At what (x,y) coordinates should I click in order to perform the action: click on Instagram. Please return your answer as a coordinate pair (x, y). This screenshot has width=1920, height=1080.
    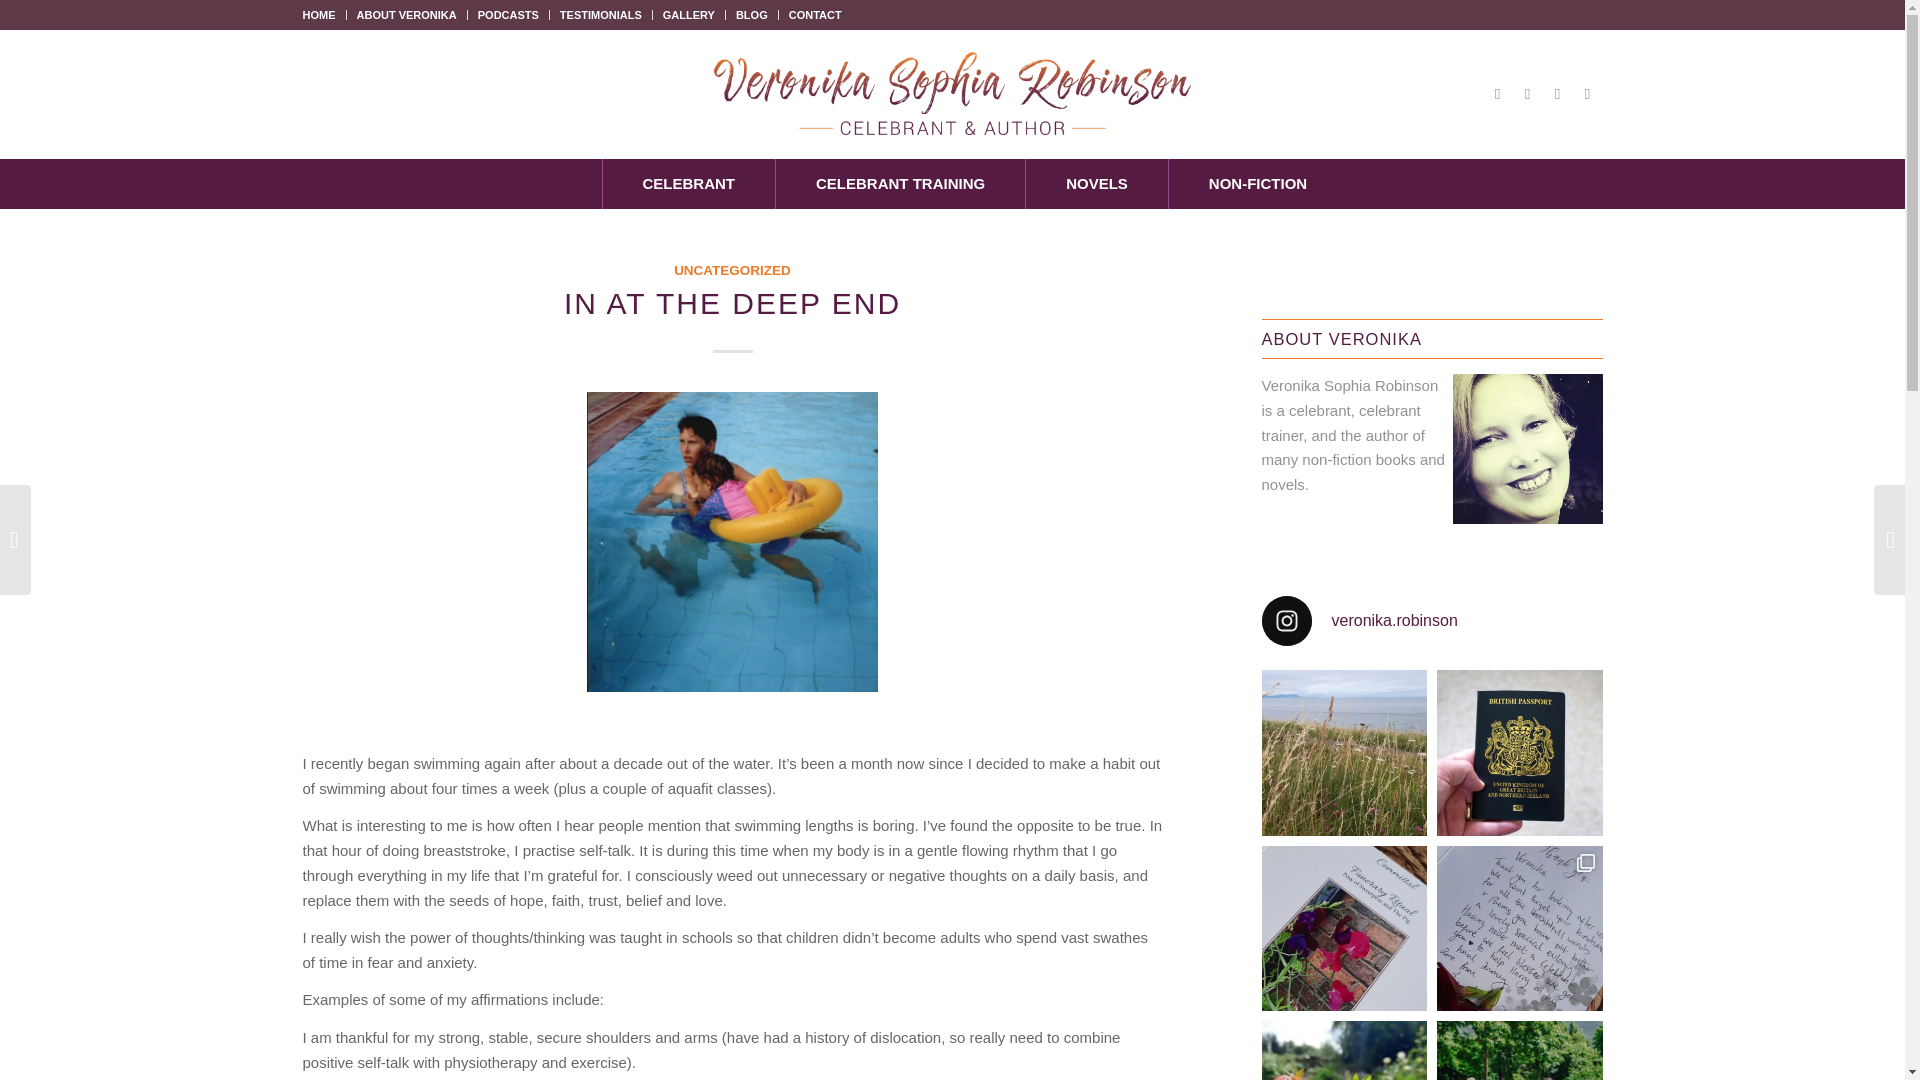
    Looking at the image, I should click on (1556, 94).